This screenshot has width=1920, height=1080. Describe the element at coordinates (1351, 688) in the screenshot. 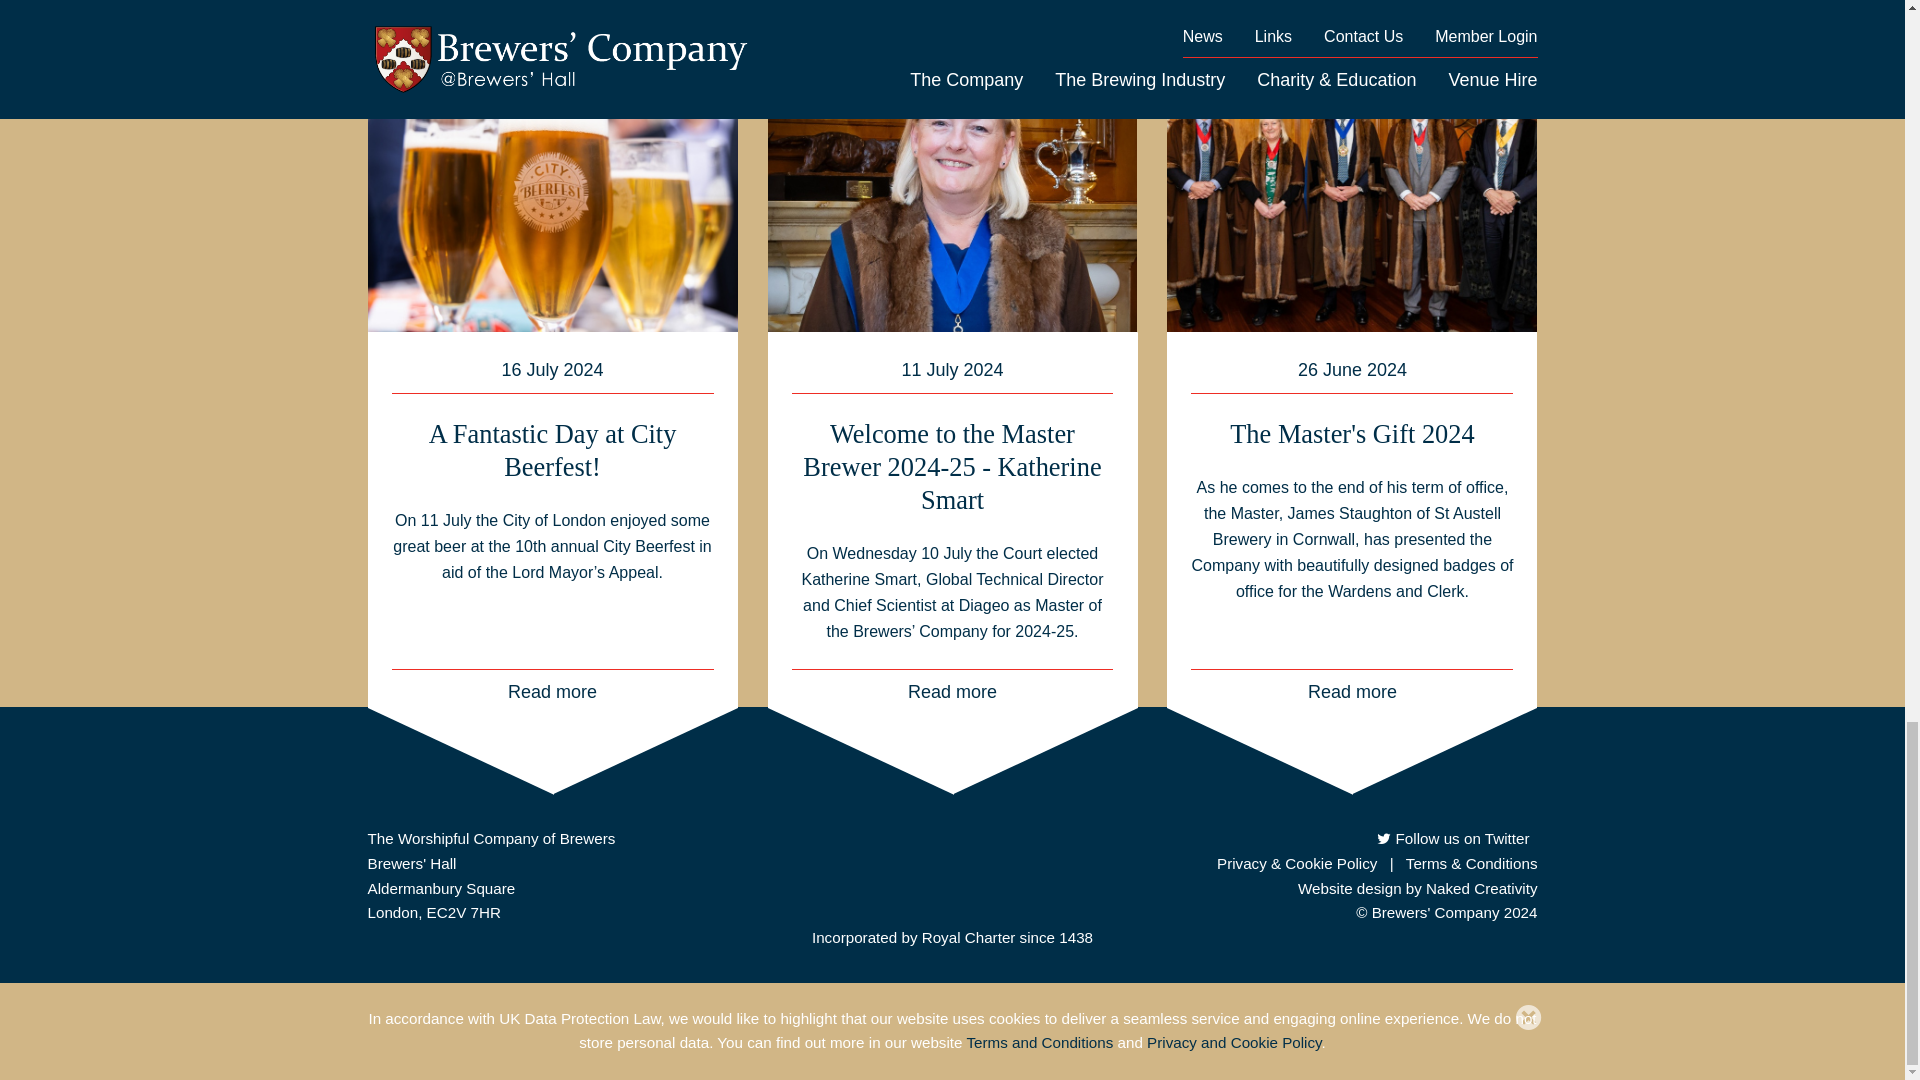

I see `Read more` at that location.